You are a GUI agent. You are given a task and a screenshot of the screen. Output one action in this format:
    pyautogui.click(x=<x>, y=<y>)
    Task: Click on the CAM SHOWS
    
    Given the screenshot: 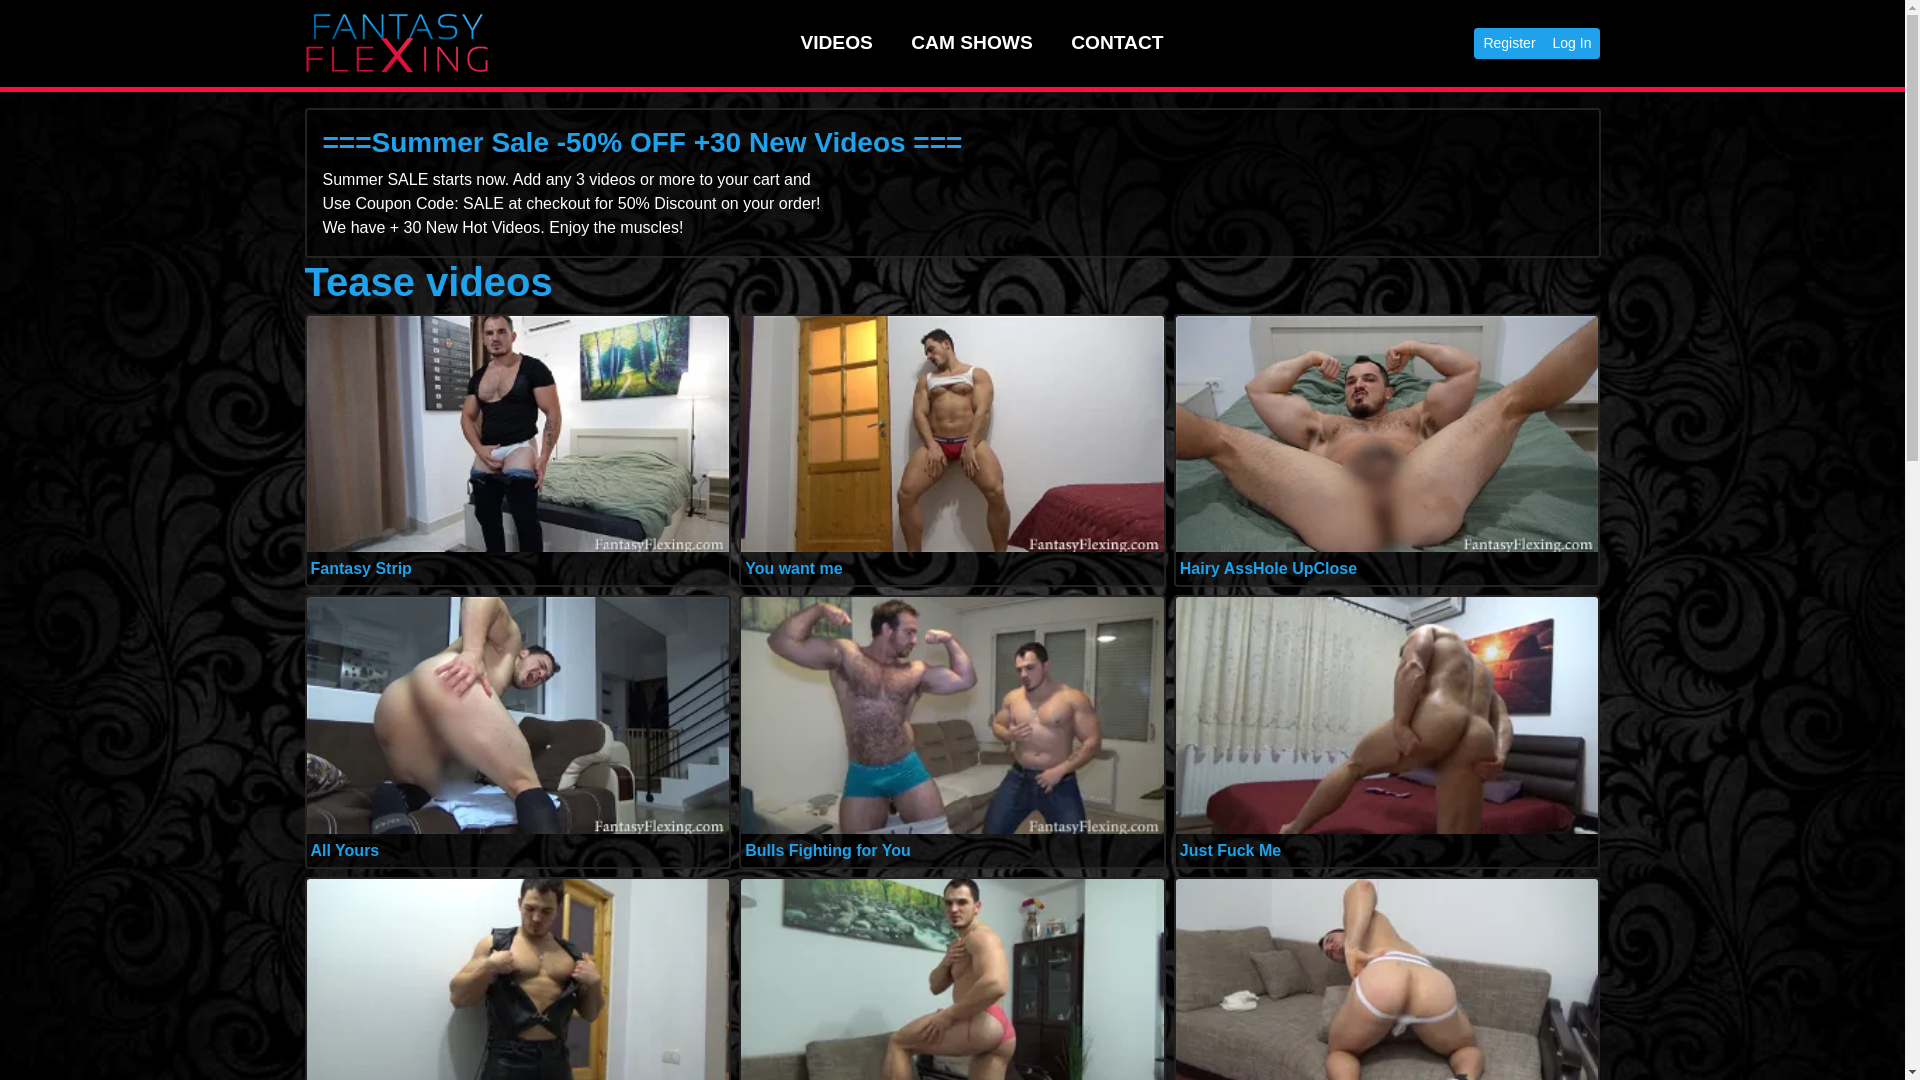 What is the action you would take?
    pyautogui.click(x=972, y=42)
    